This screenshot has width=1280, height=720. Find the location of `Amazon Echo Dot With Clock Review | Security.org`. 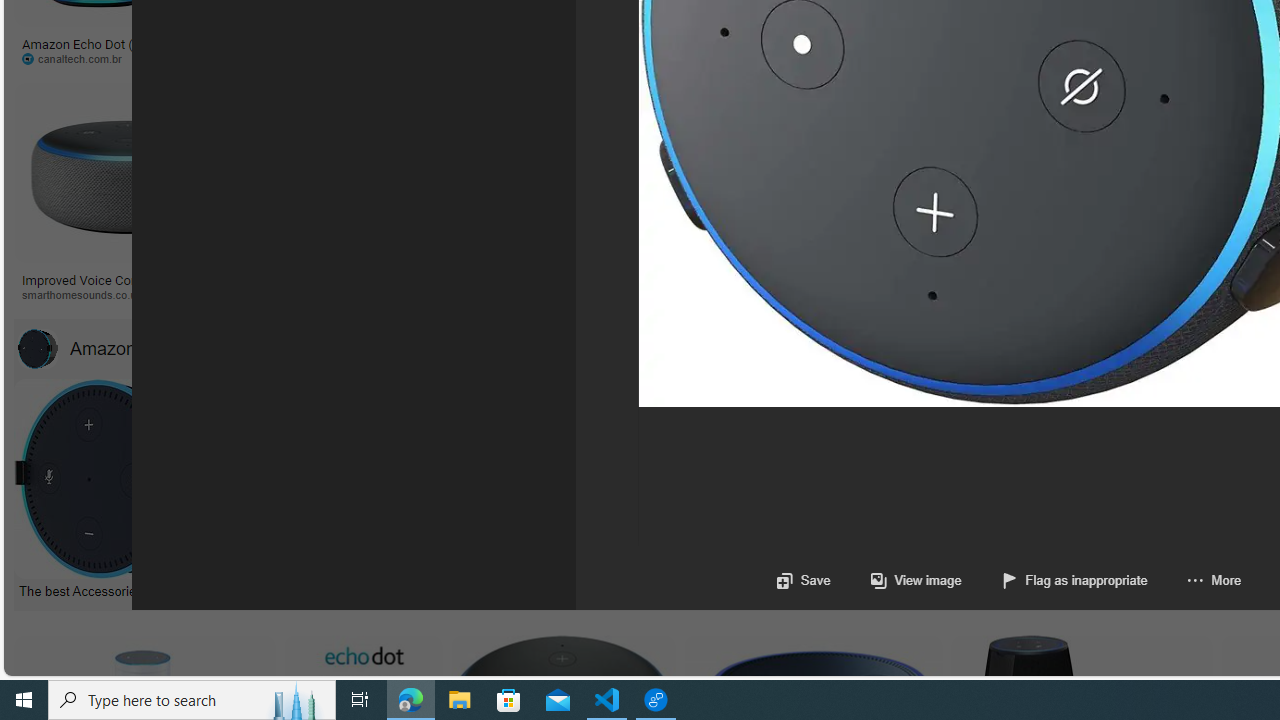

Amazon Echo Dot With Clock Review | Security.org is located at coordinates (404, 279).